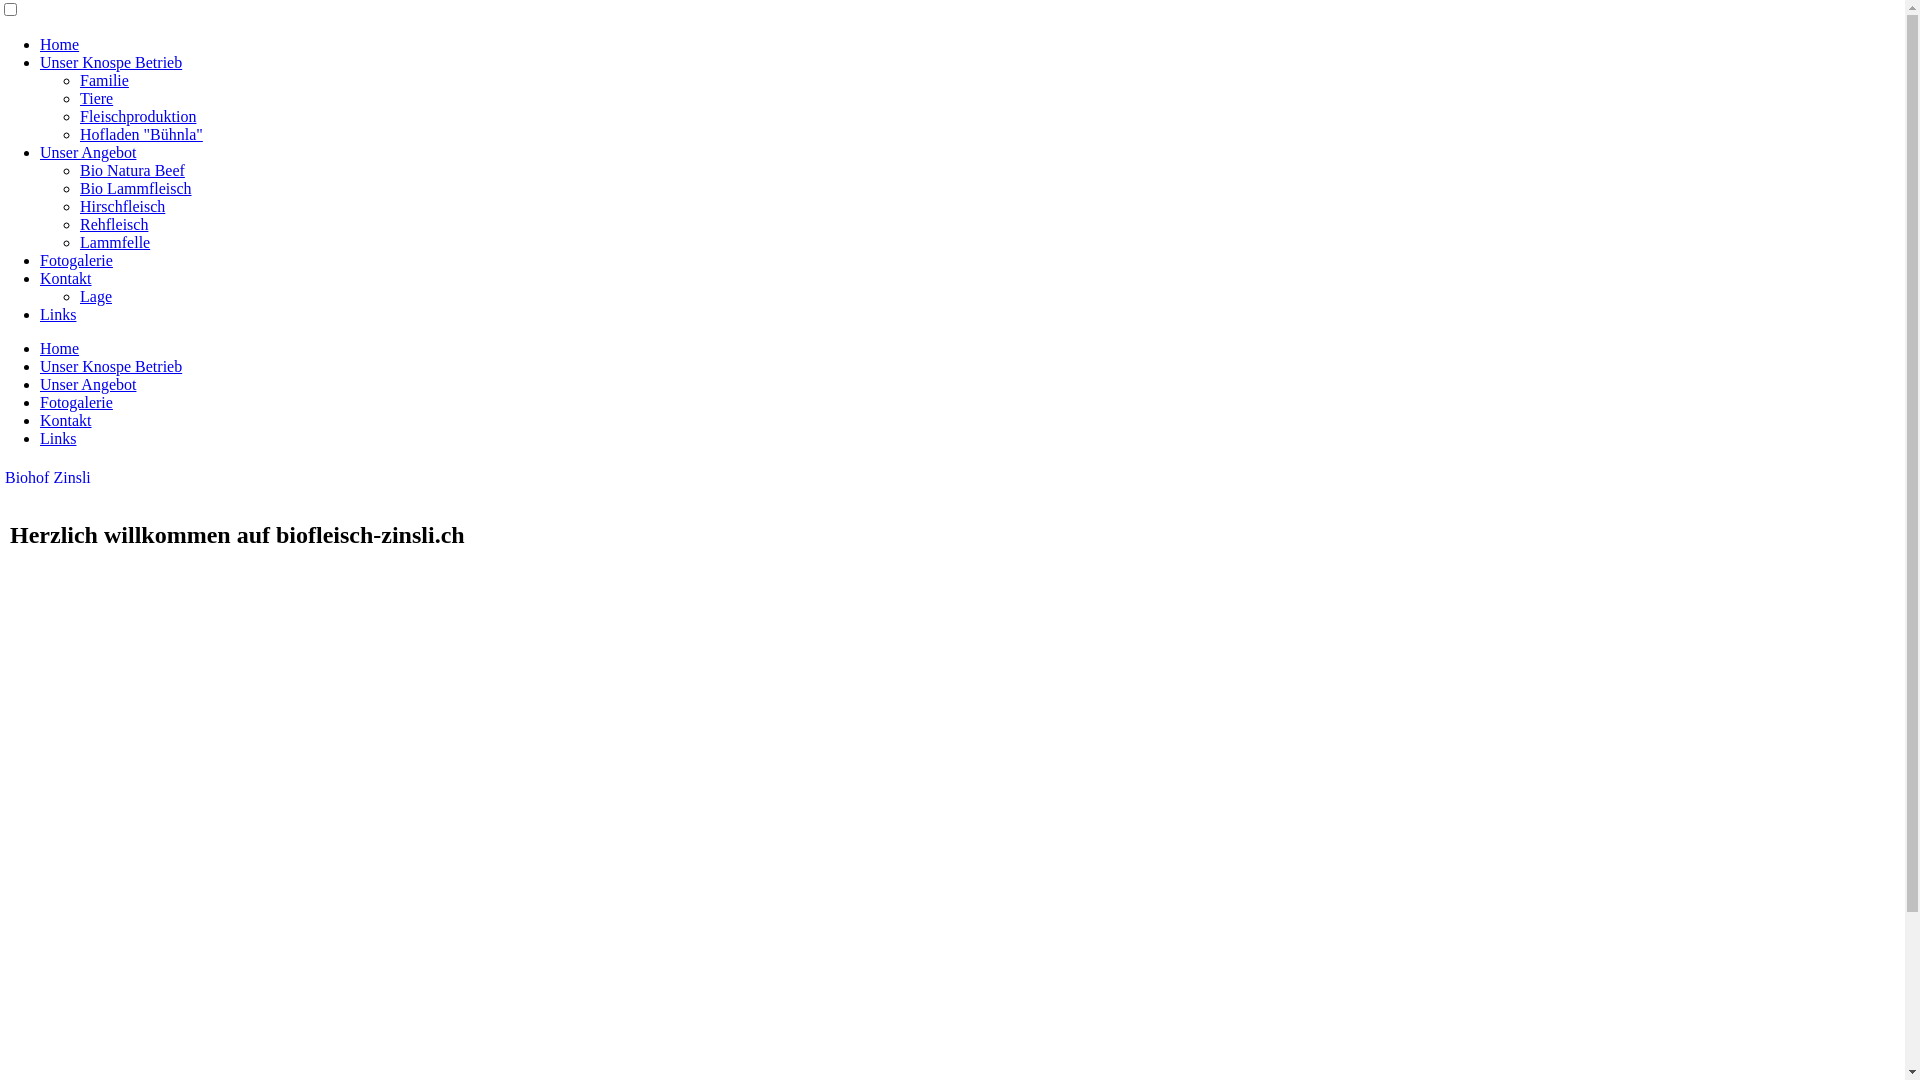 This screenshot has height=1080, width=1920. Describe the element at coordinates (132, 170) in the screenshot. I see `Bio Natura Beef` at that location.